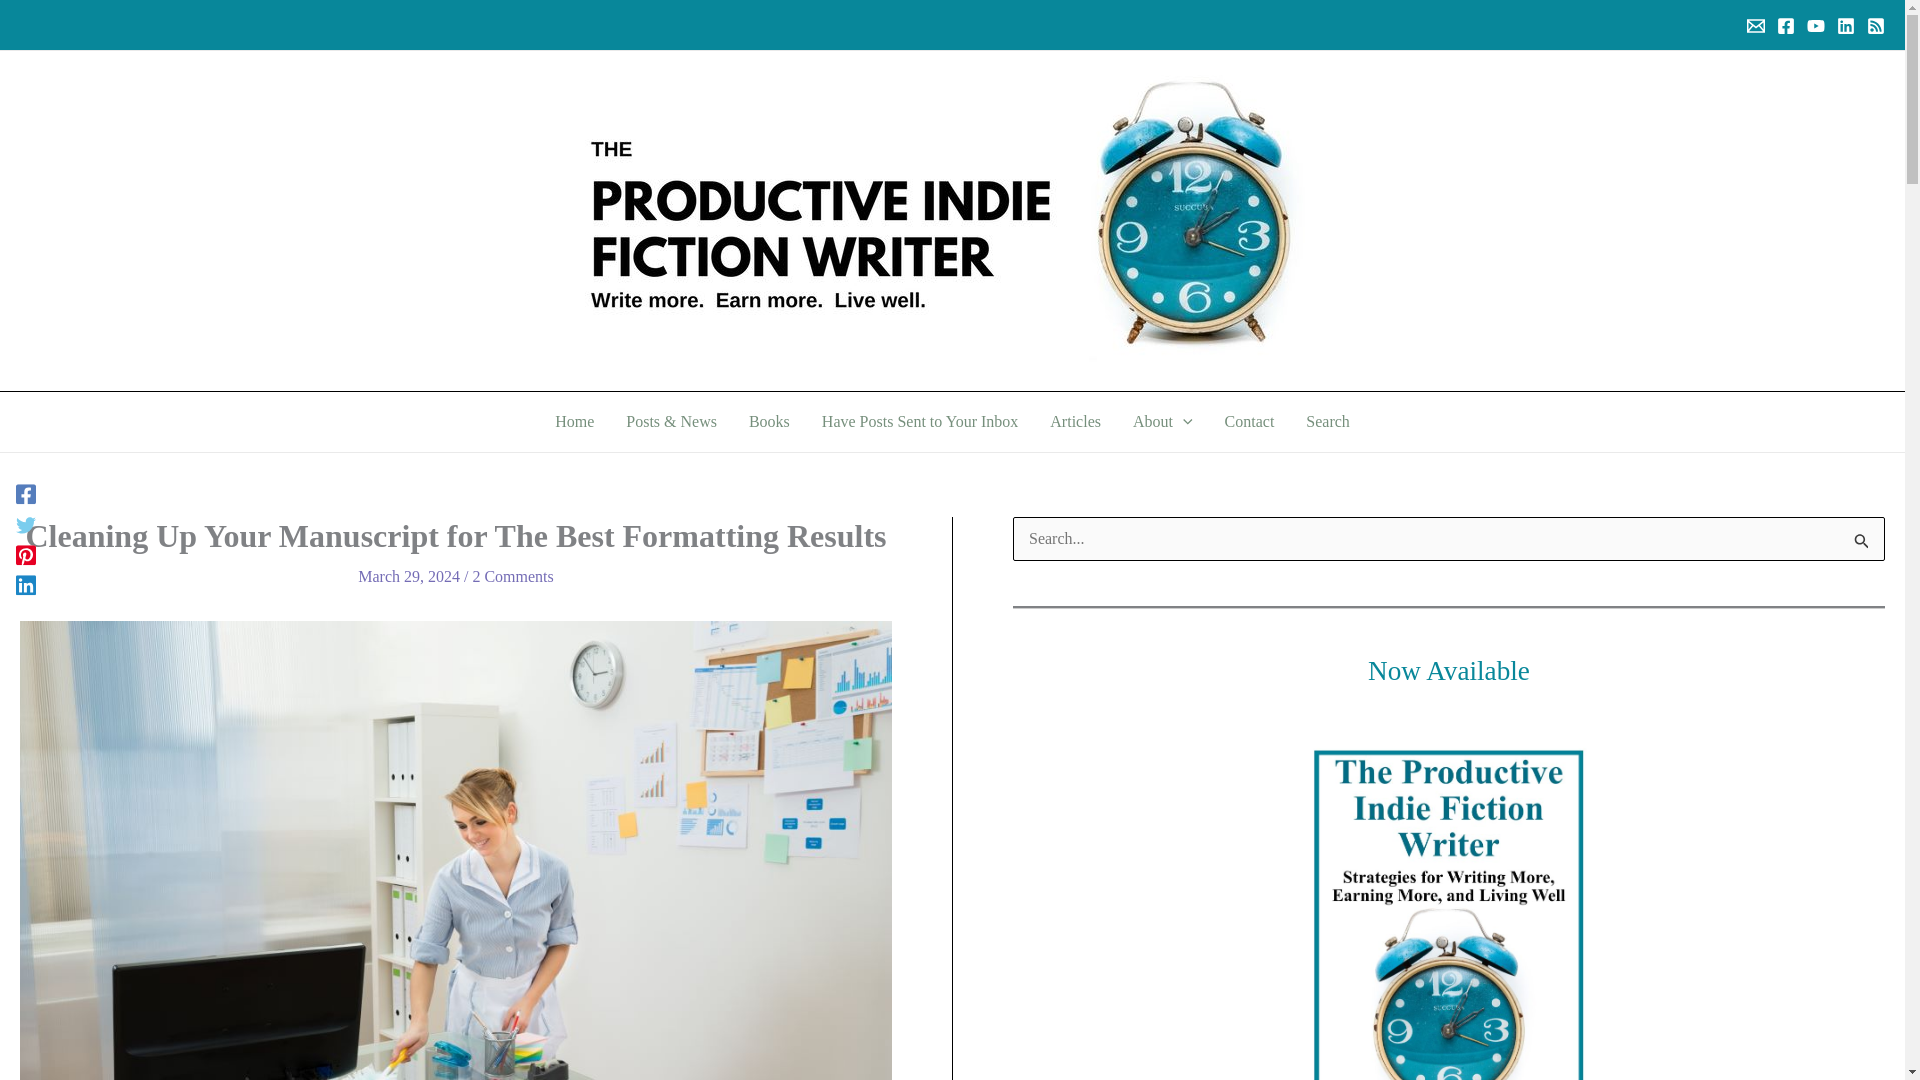 This screenshot has width=1920, height=1080. I want to click on Home, so click(574, 422).